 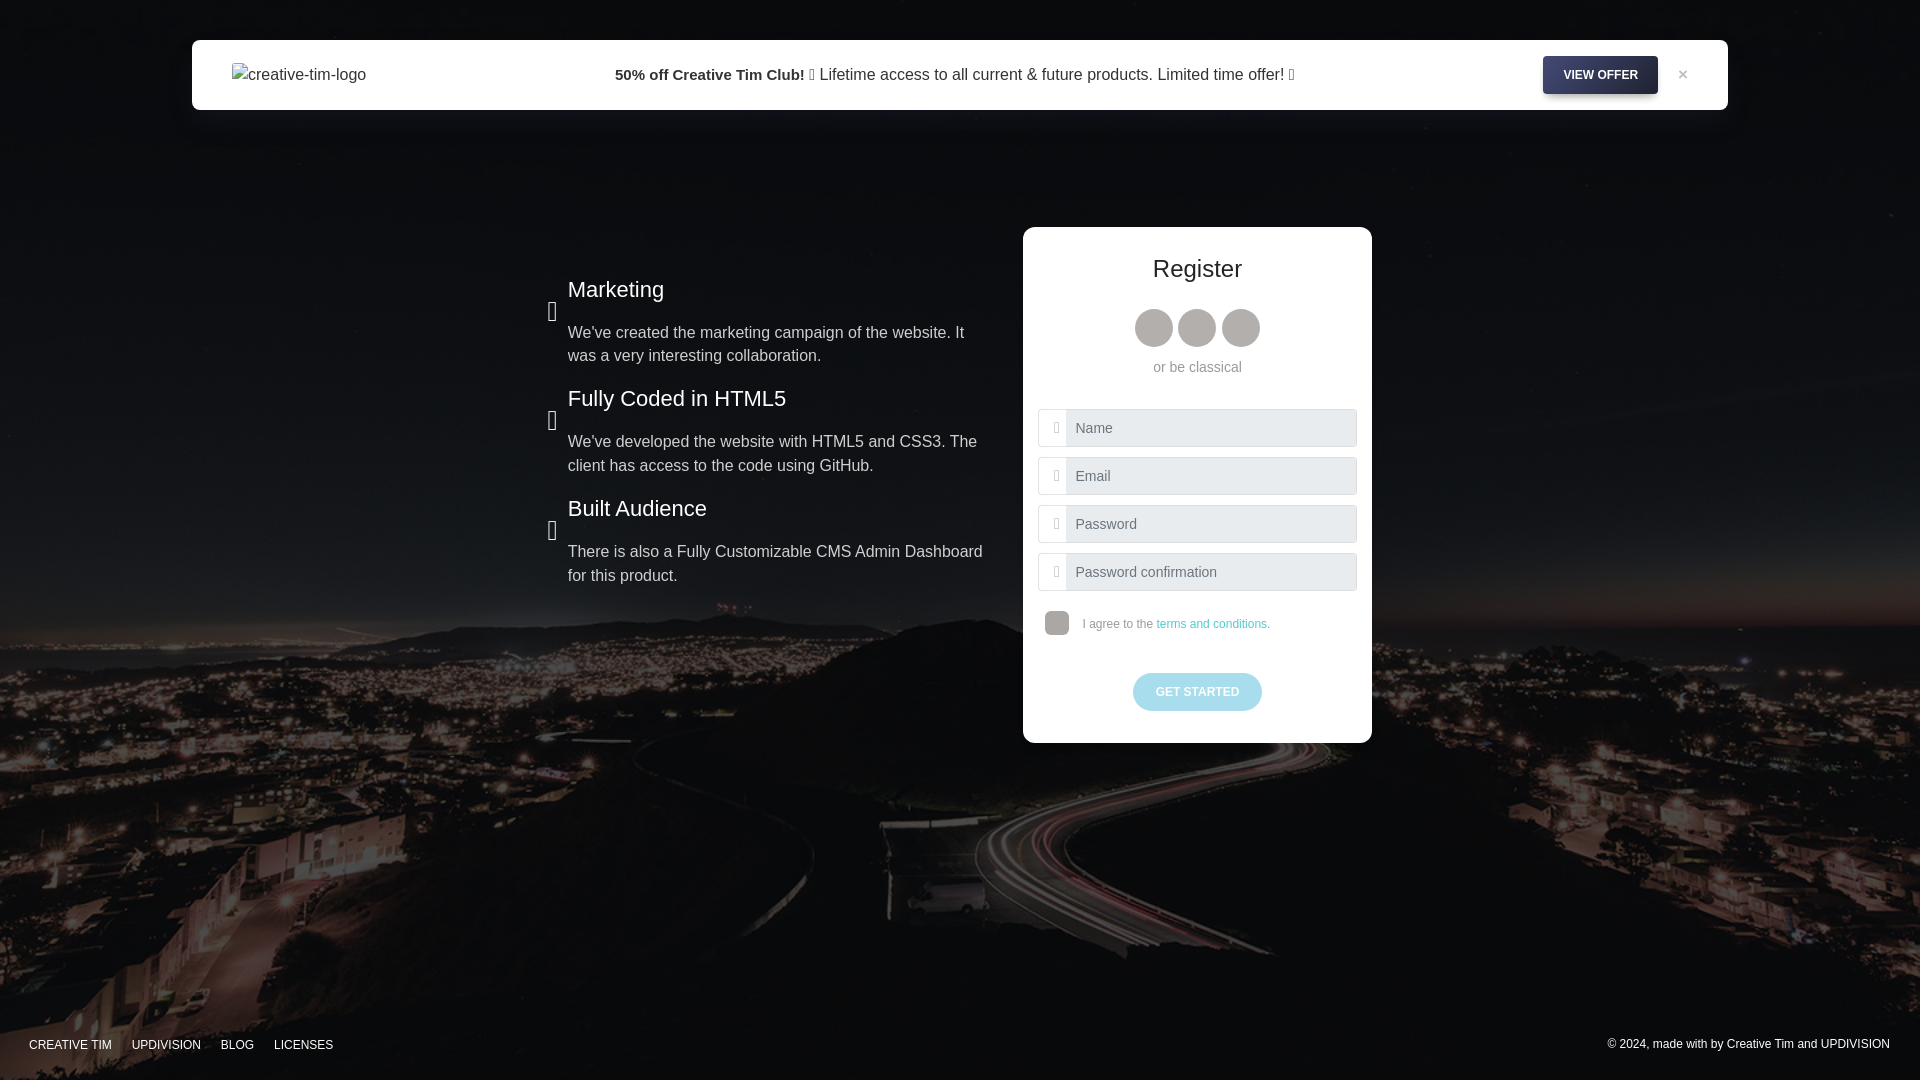 What do you see at coordinates (1274, 55) in the screenshot?
I see `Dashboard` at bounding box center [1274, 55].